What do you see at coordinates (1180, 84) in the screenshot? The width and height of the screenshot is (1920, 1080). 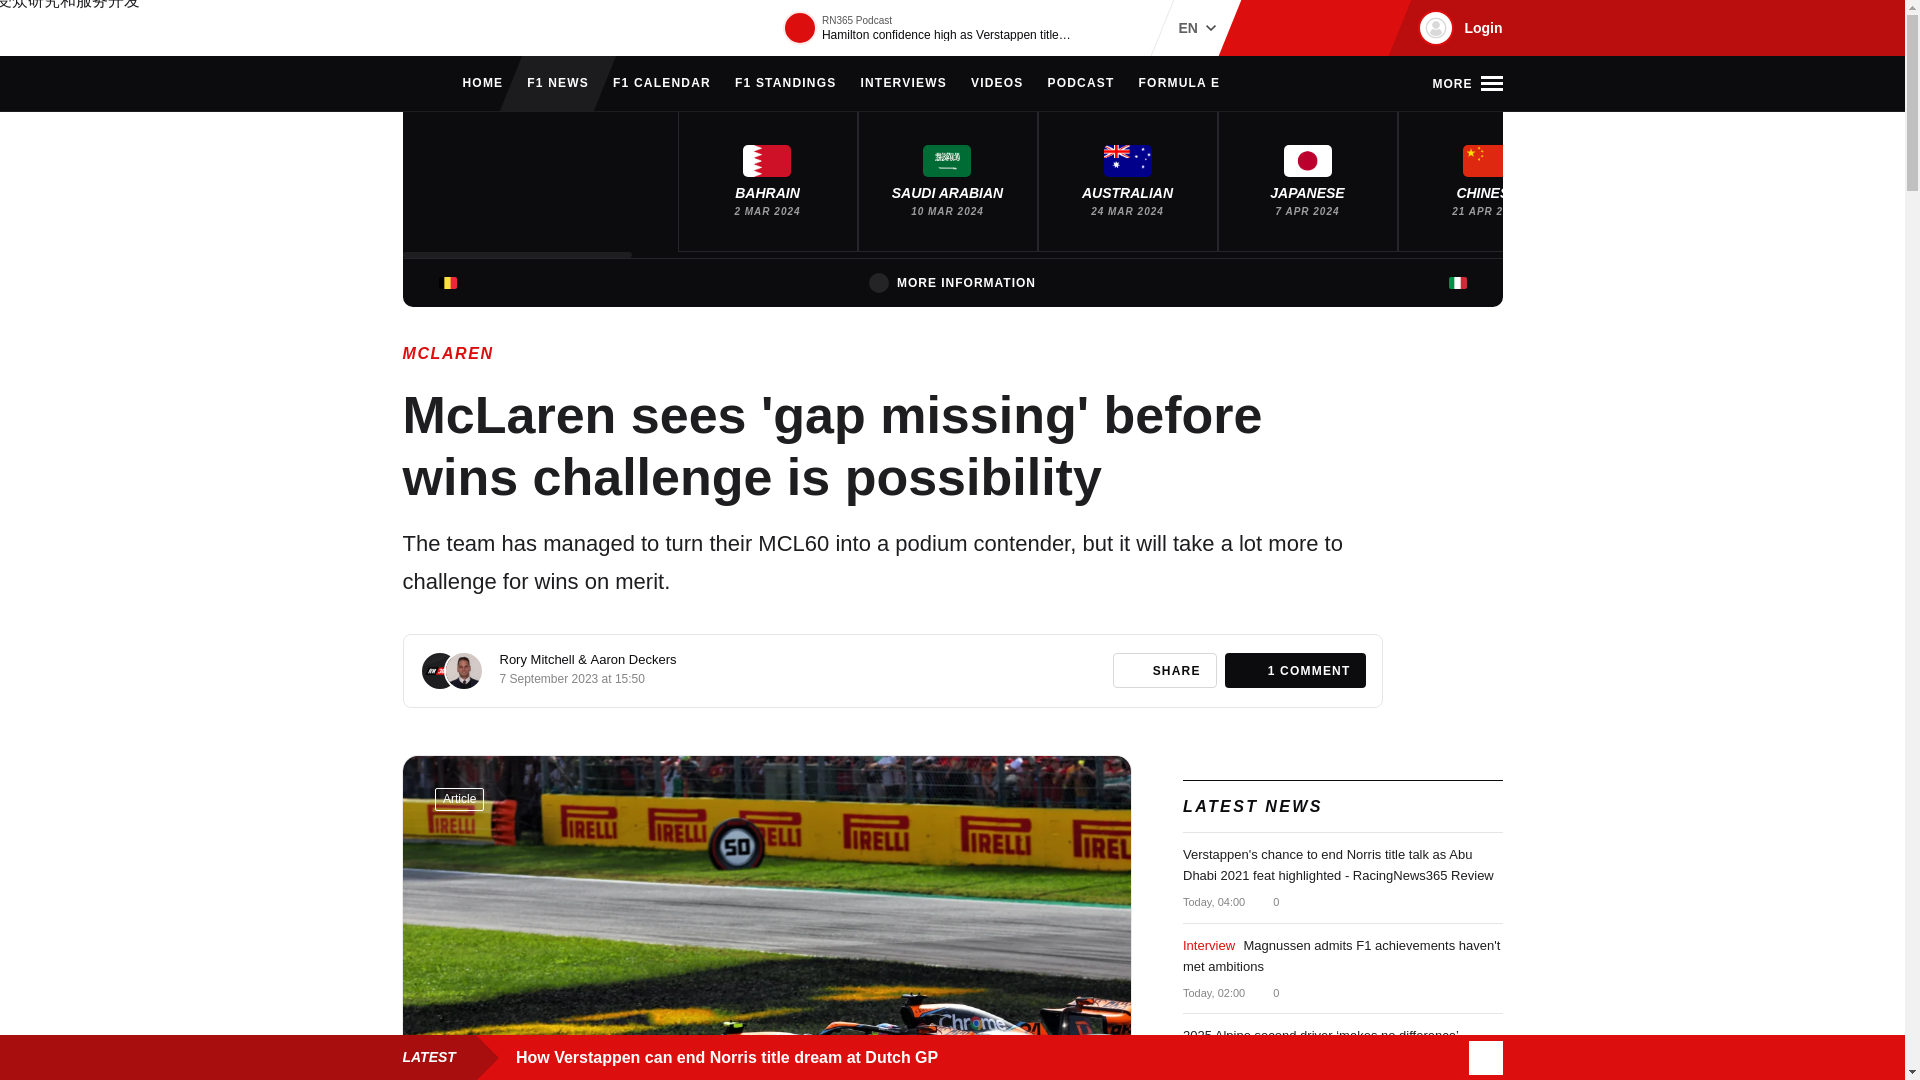 I see `FORMULA E` at bounding box center [1180, 84].